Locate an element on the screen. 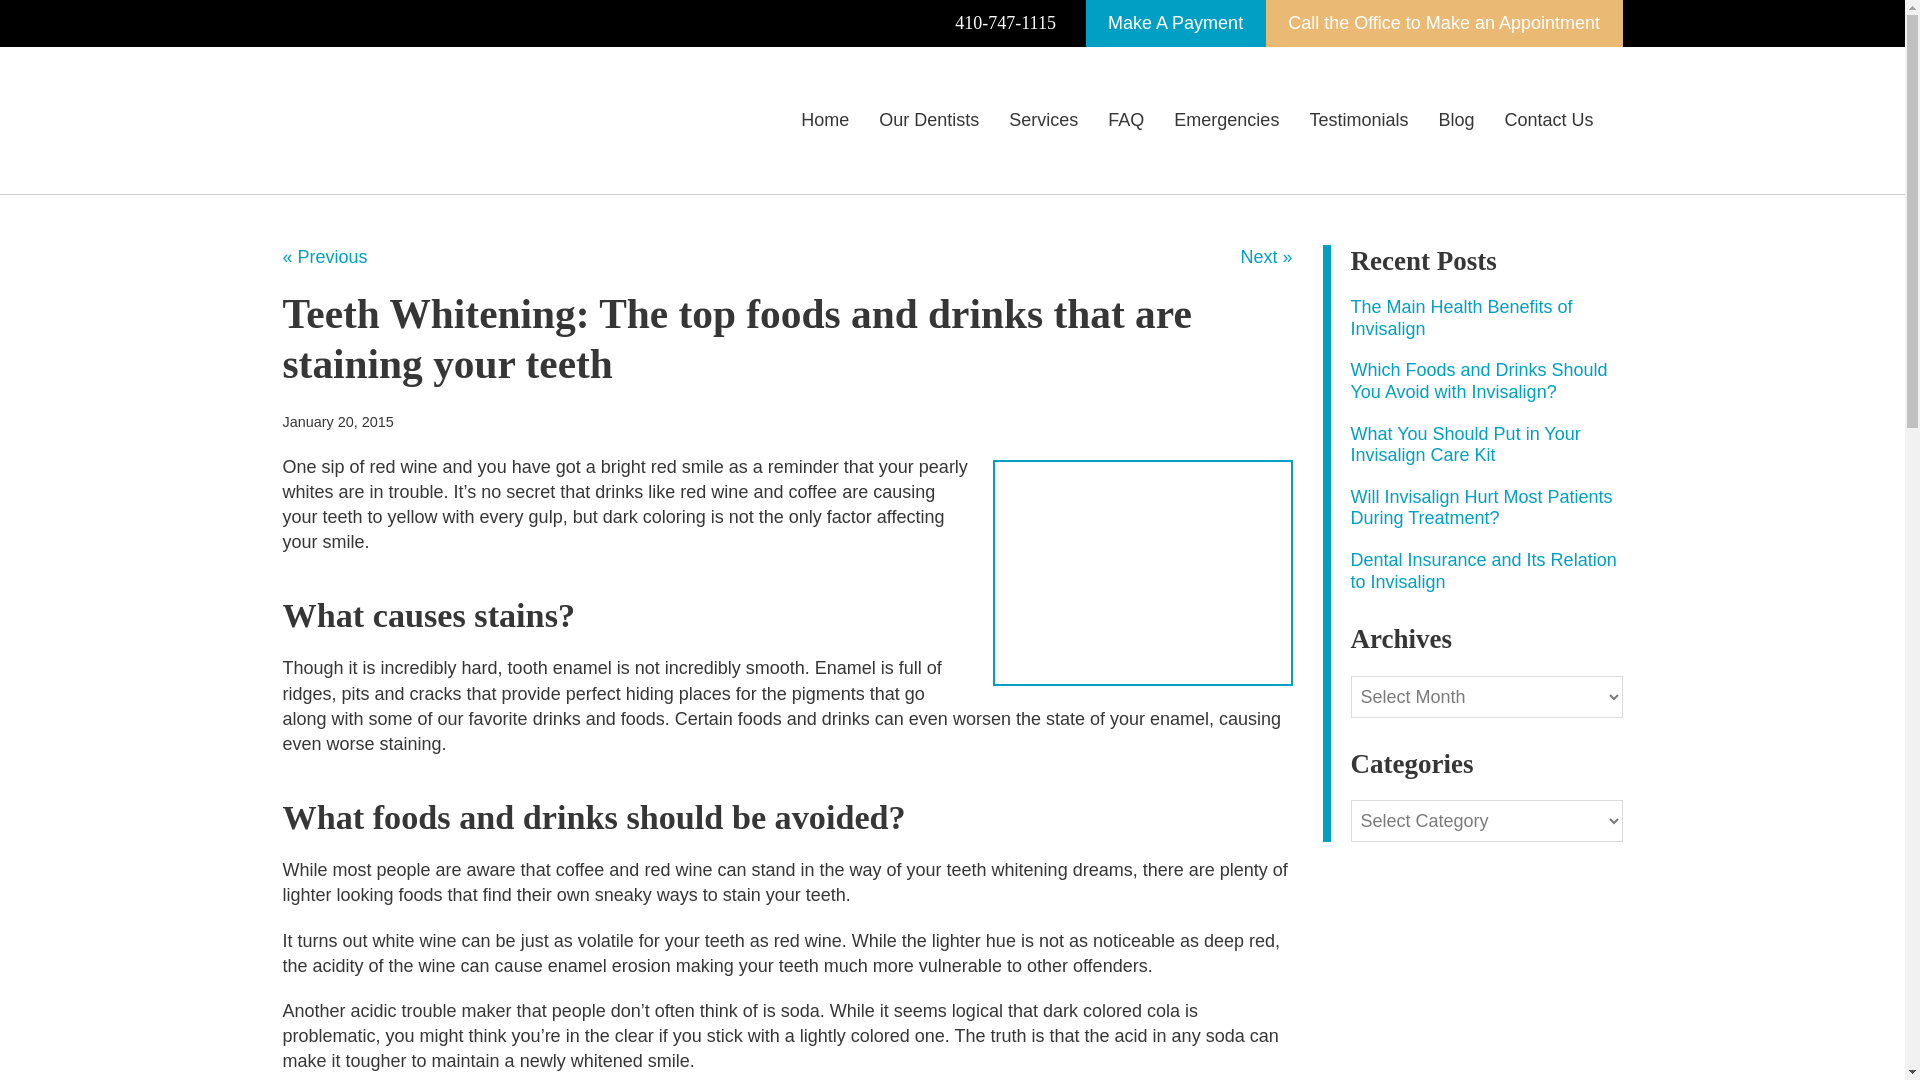 This screenshot has height=1080, width=1920. Emergencies is located at coordinates (1226, 120).